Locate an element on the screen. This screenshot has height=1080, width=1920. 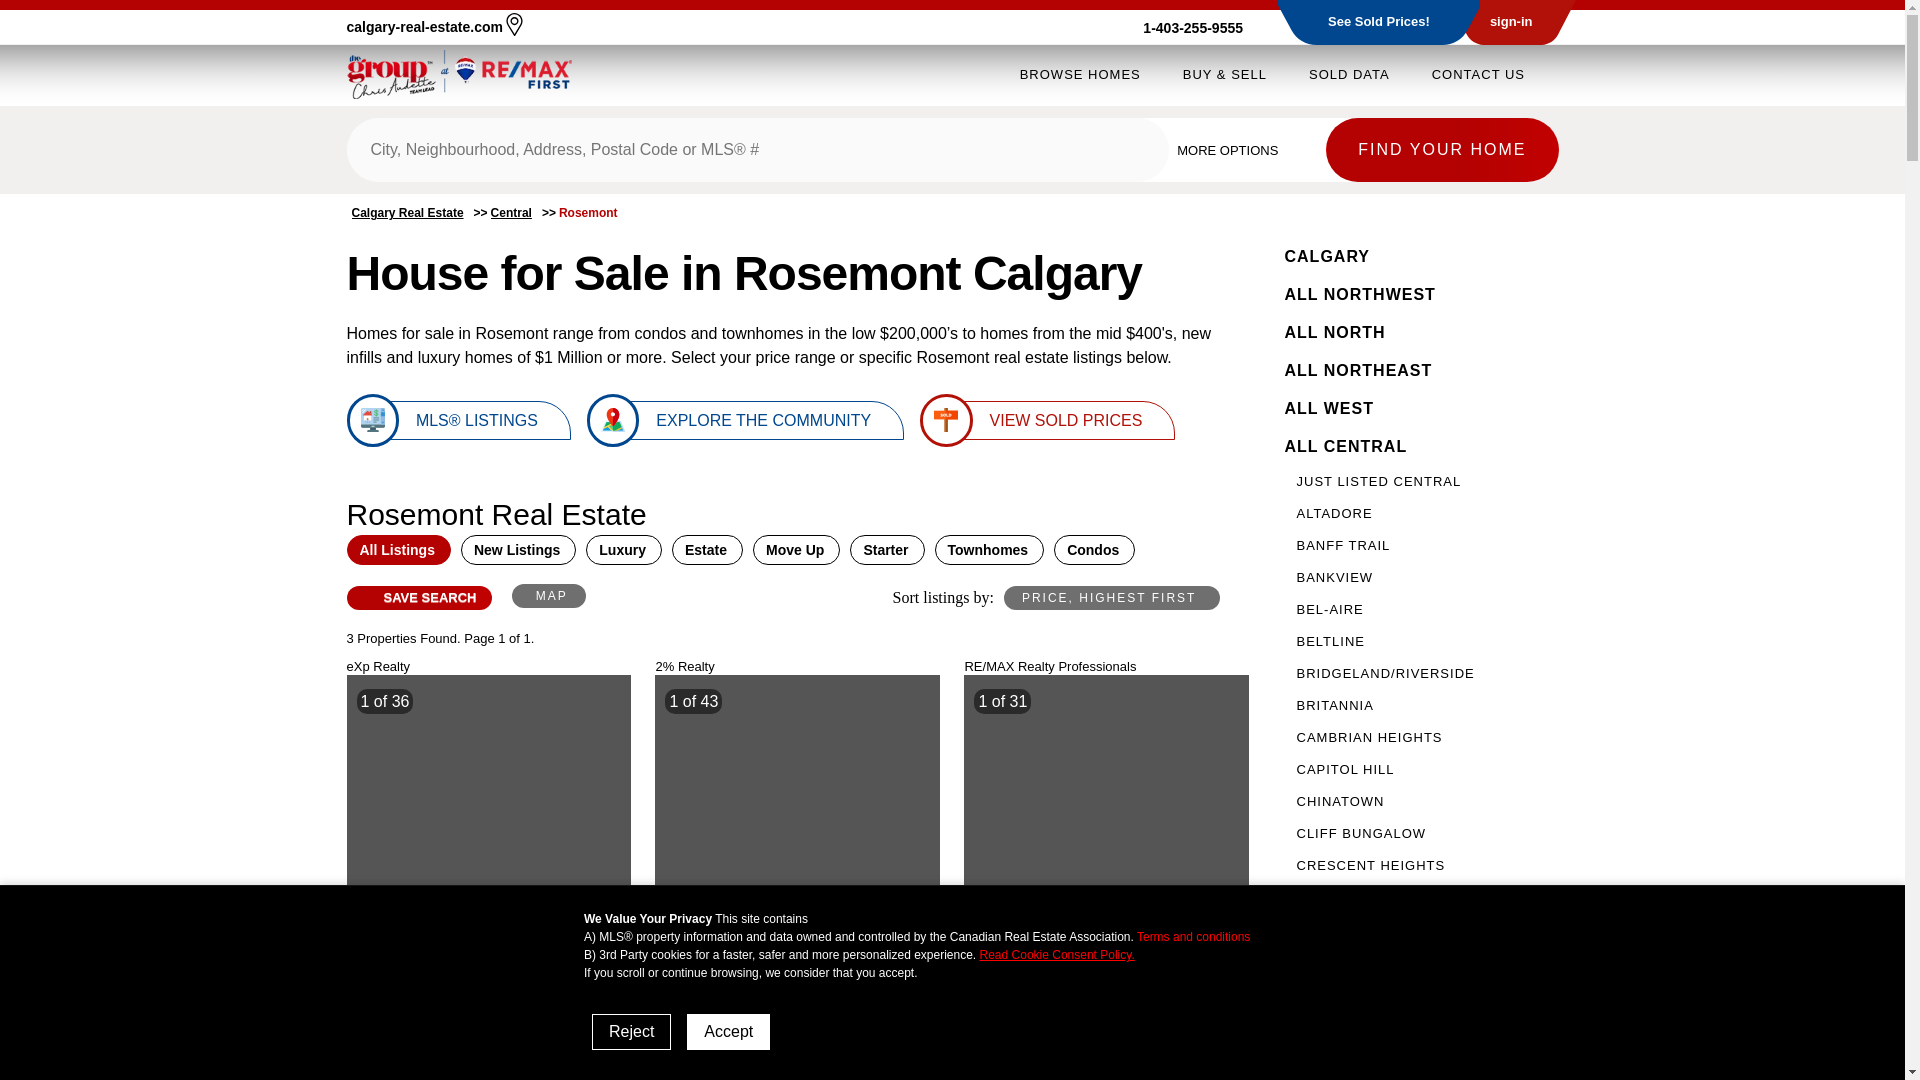
All Listings is located at coordinates (397, 549).